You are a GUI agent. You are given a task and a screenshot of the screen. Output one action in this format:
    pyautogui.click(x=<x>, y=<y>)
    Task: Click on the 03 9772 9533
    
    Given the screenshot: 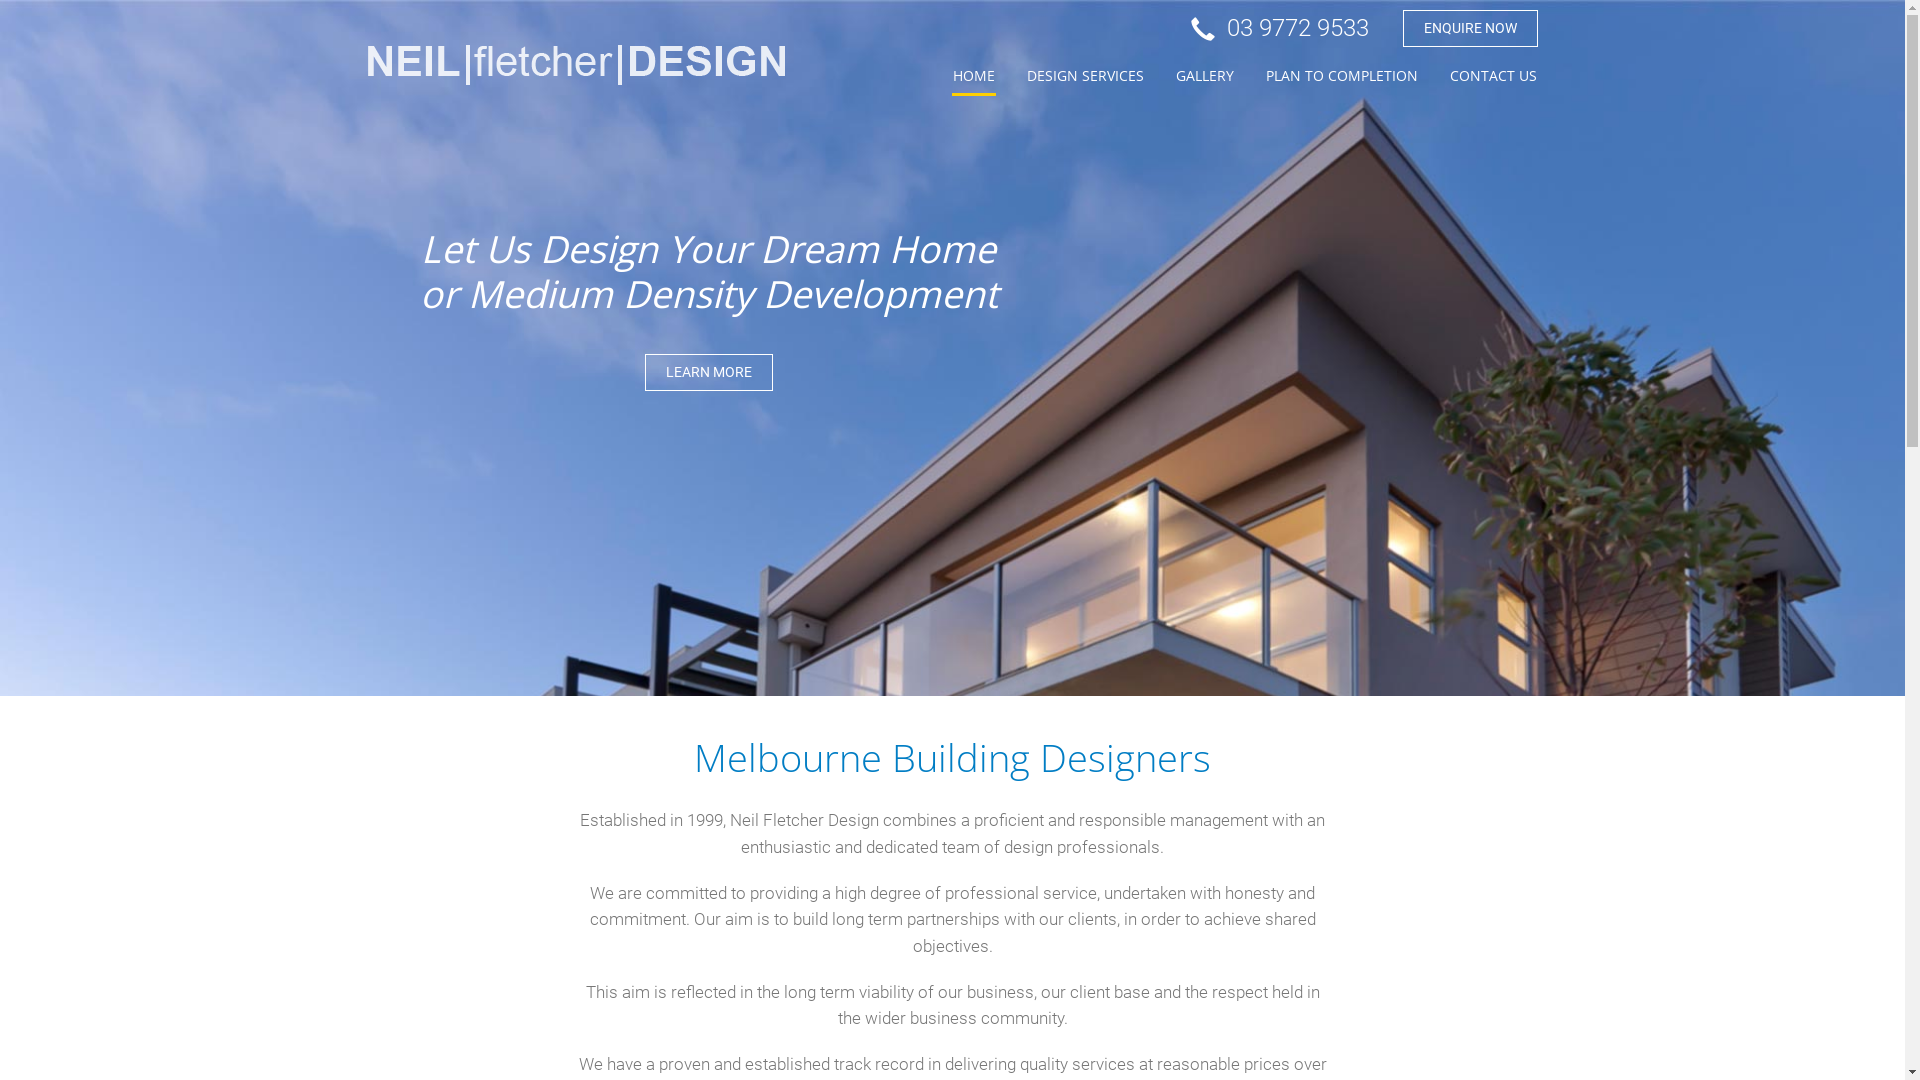 What is the action you would take?
    pyautogui.click(x=1279, y=28)
    